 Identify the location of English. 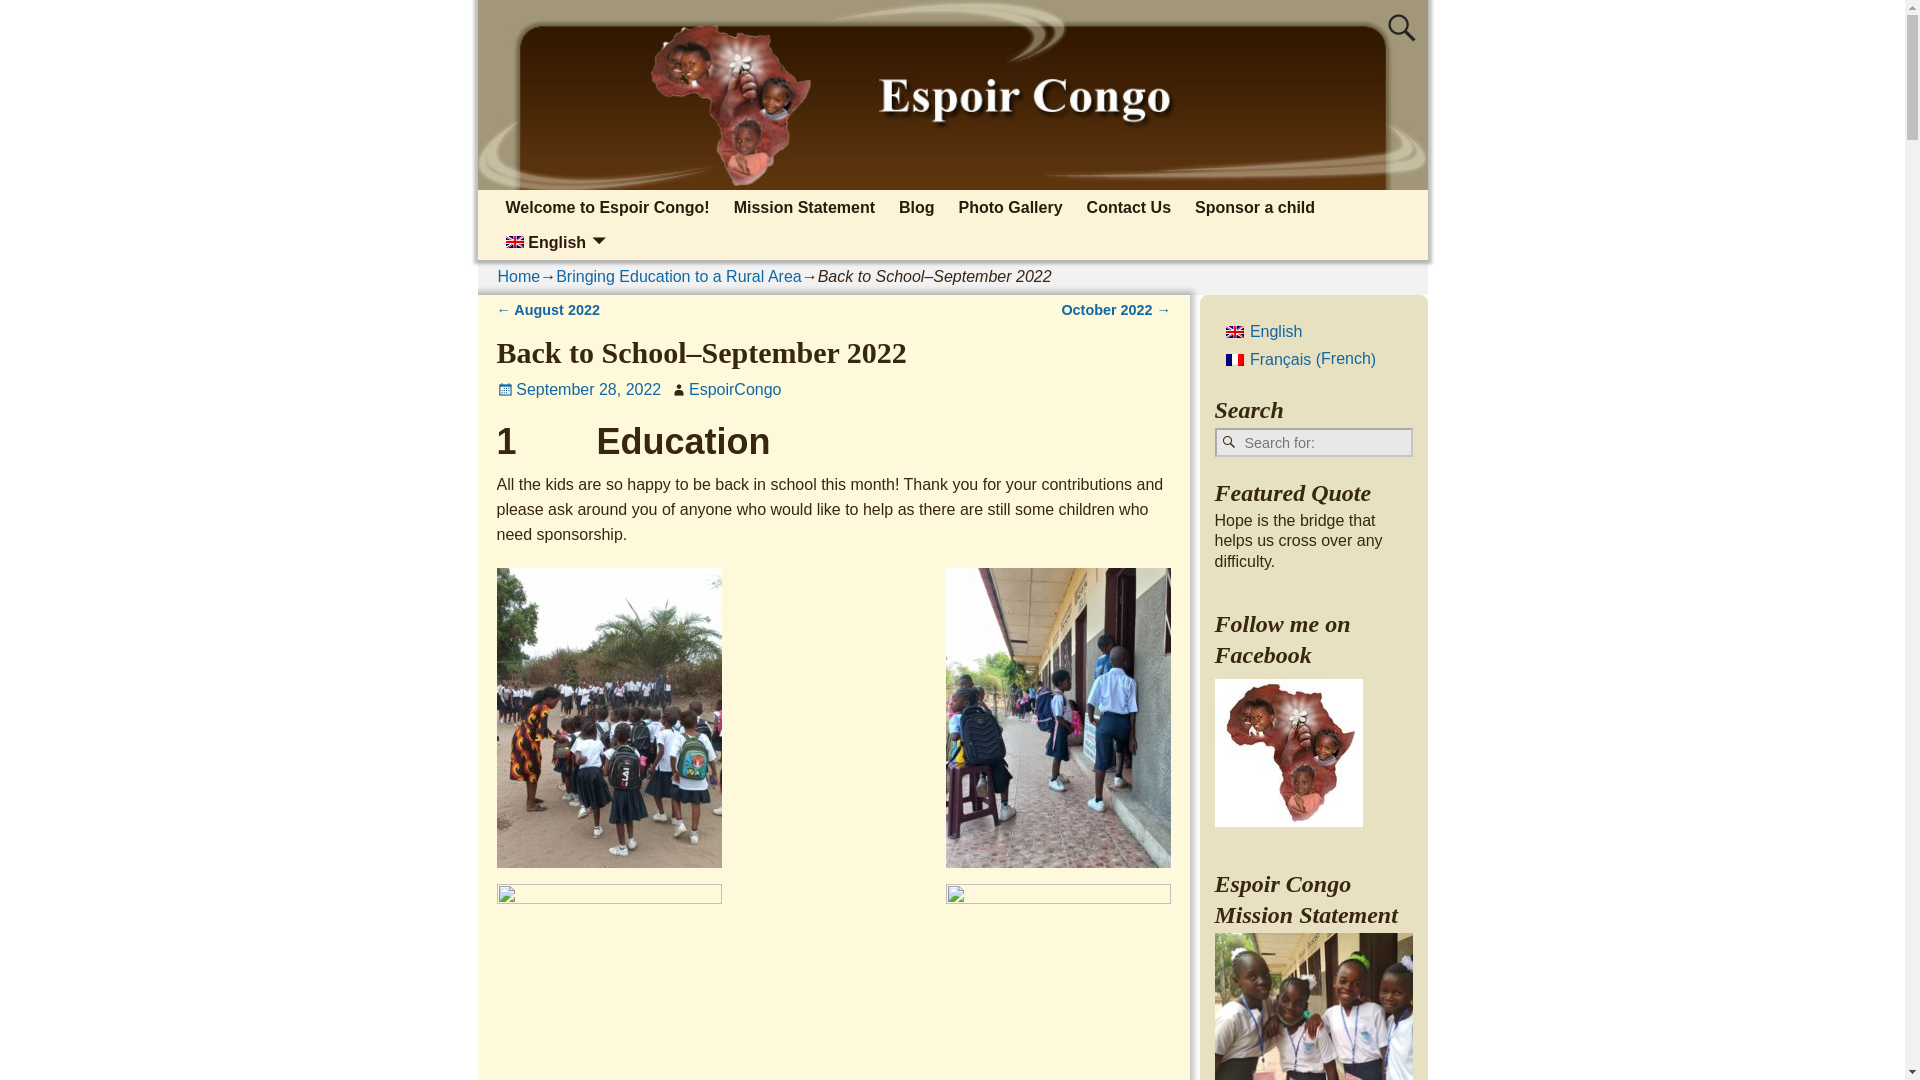
(556, 242).